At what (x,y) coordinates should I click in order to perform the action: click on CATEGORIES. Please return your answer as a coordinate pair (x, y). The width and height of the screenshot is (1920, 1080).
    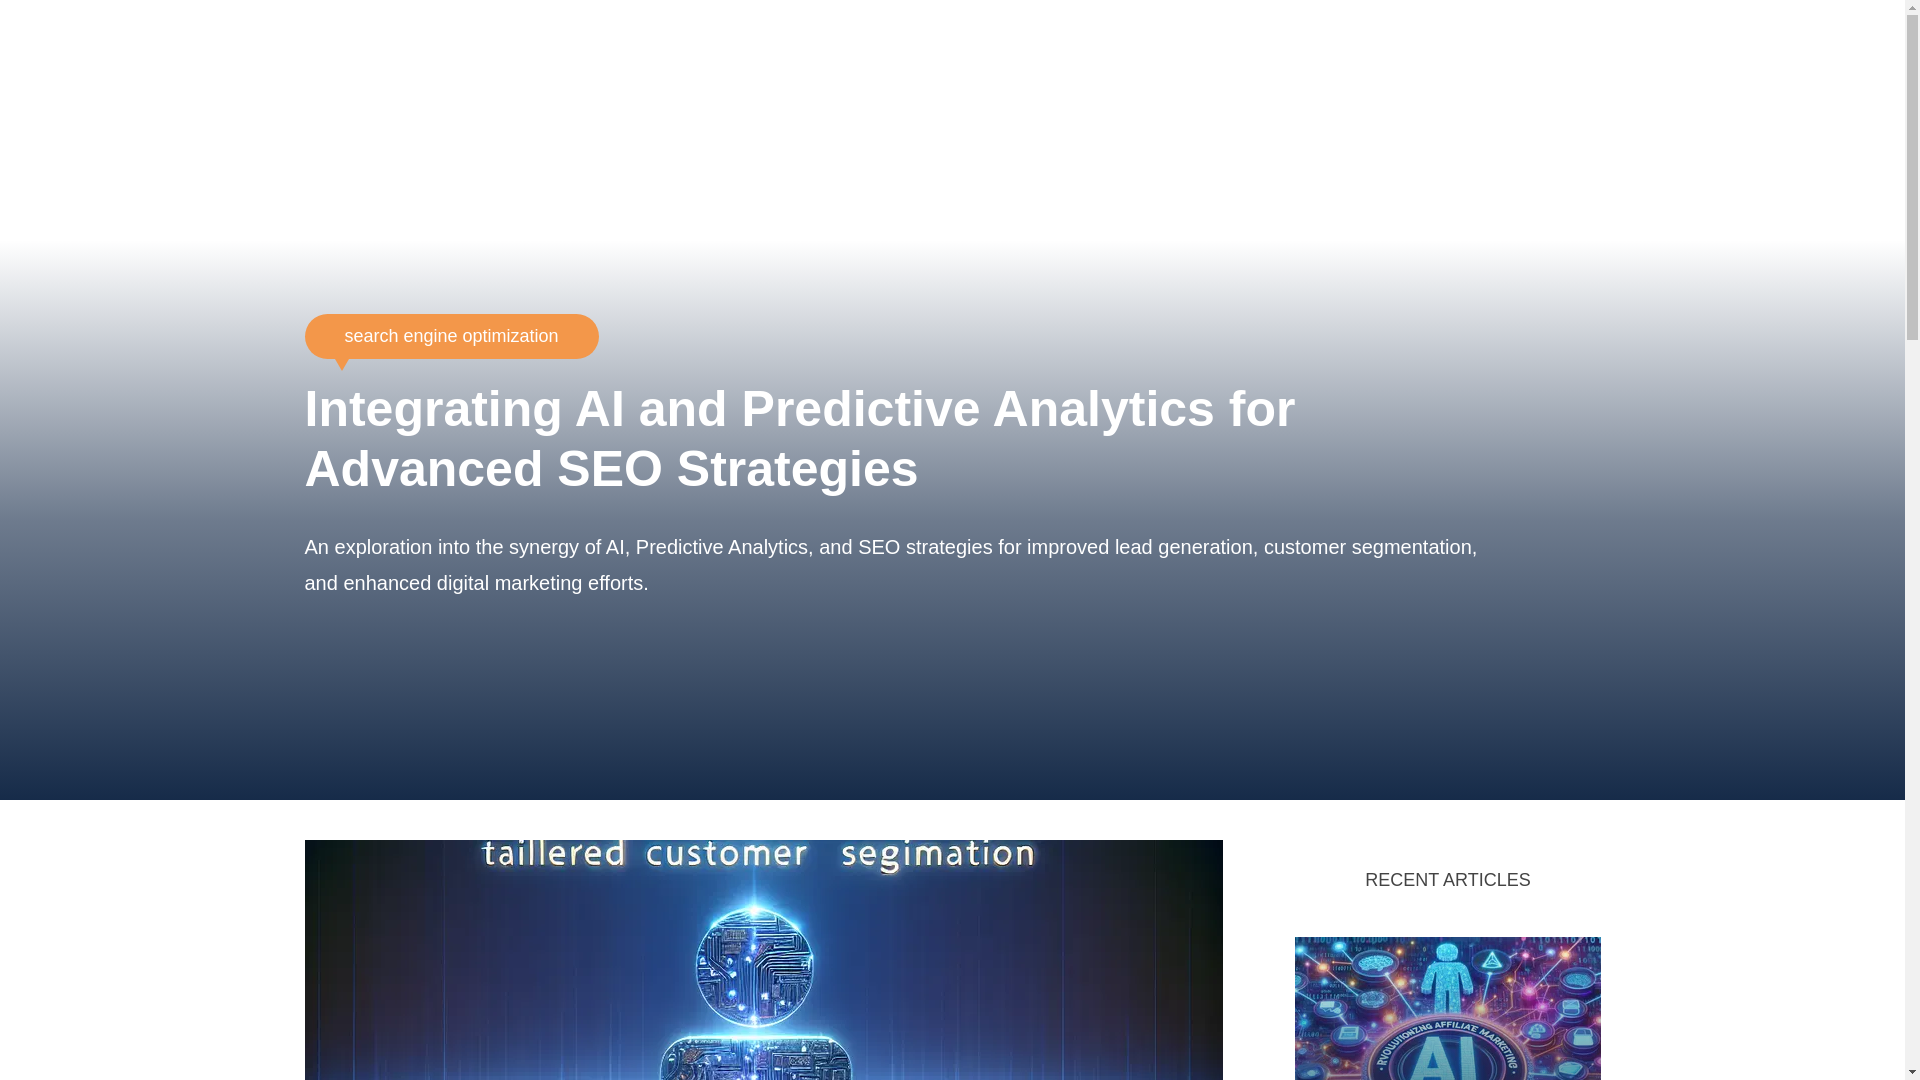
    Looking at the image, I should click on (1522, 140).